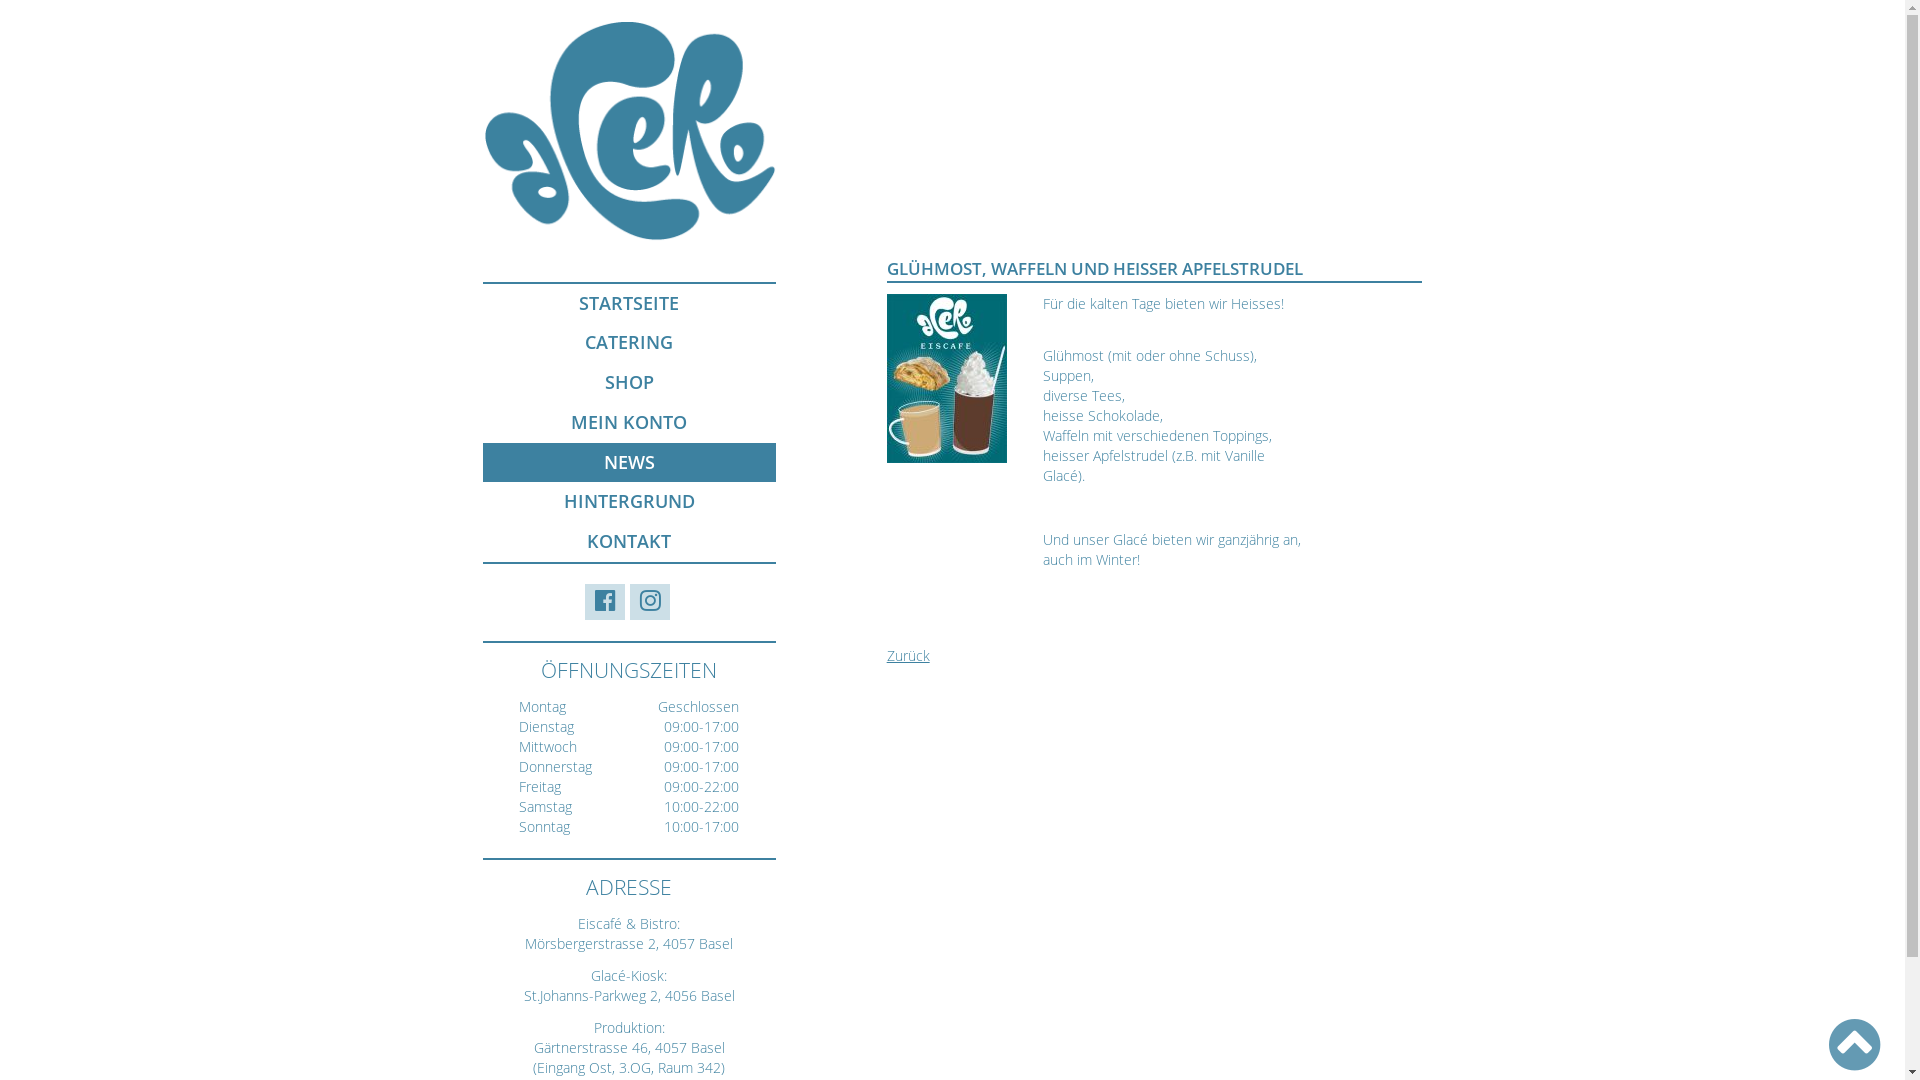  Describe the element at coordinates (628, 343) in the screenshot. I see `CATERING` at that location.